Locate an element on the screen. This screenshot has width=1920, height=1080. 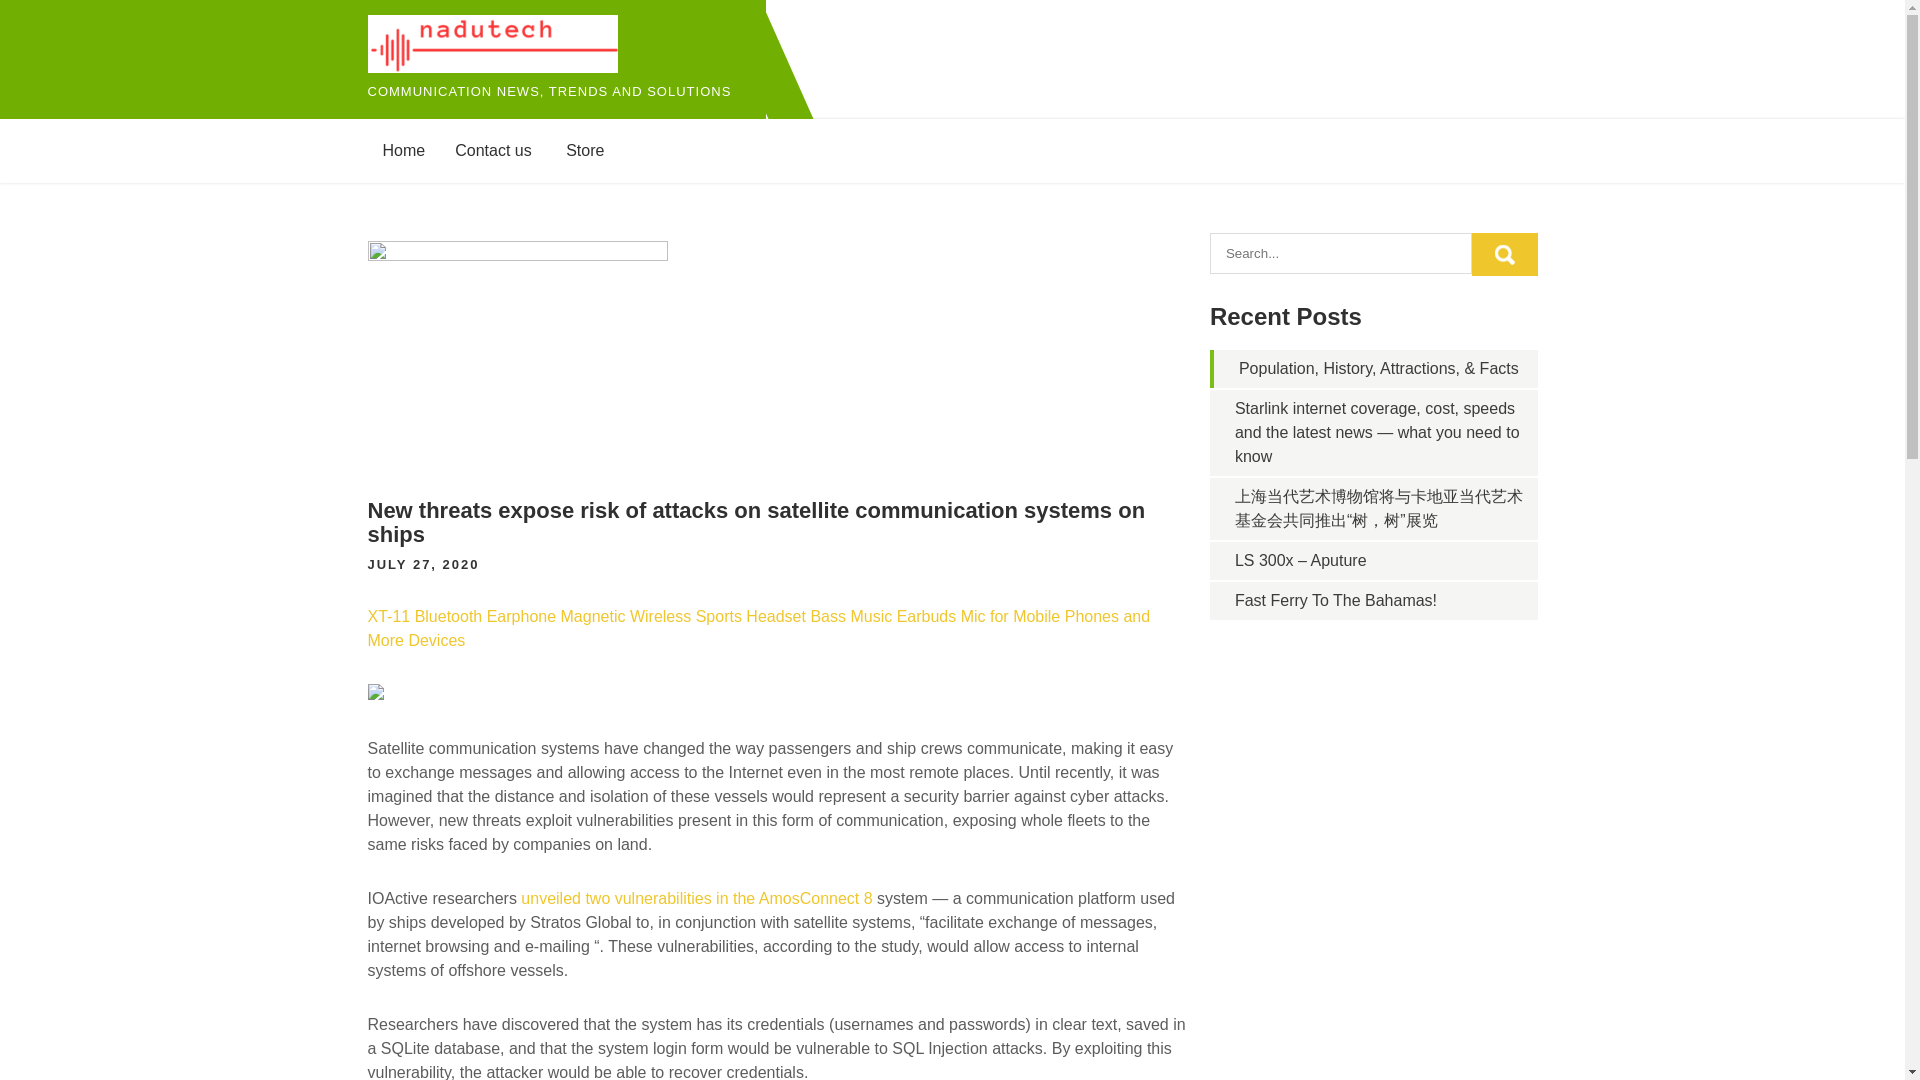
Store is located at coordinates (584, 150).